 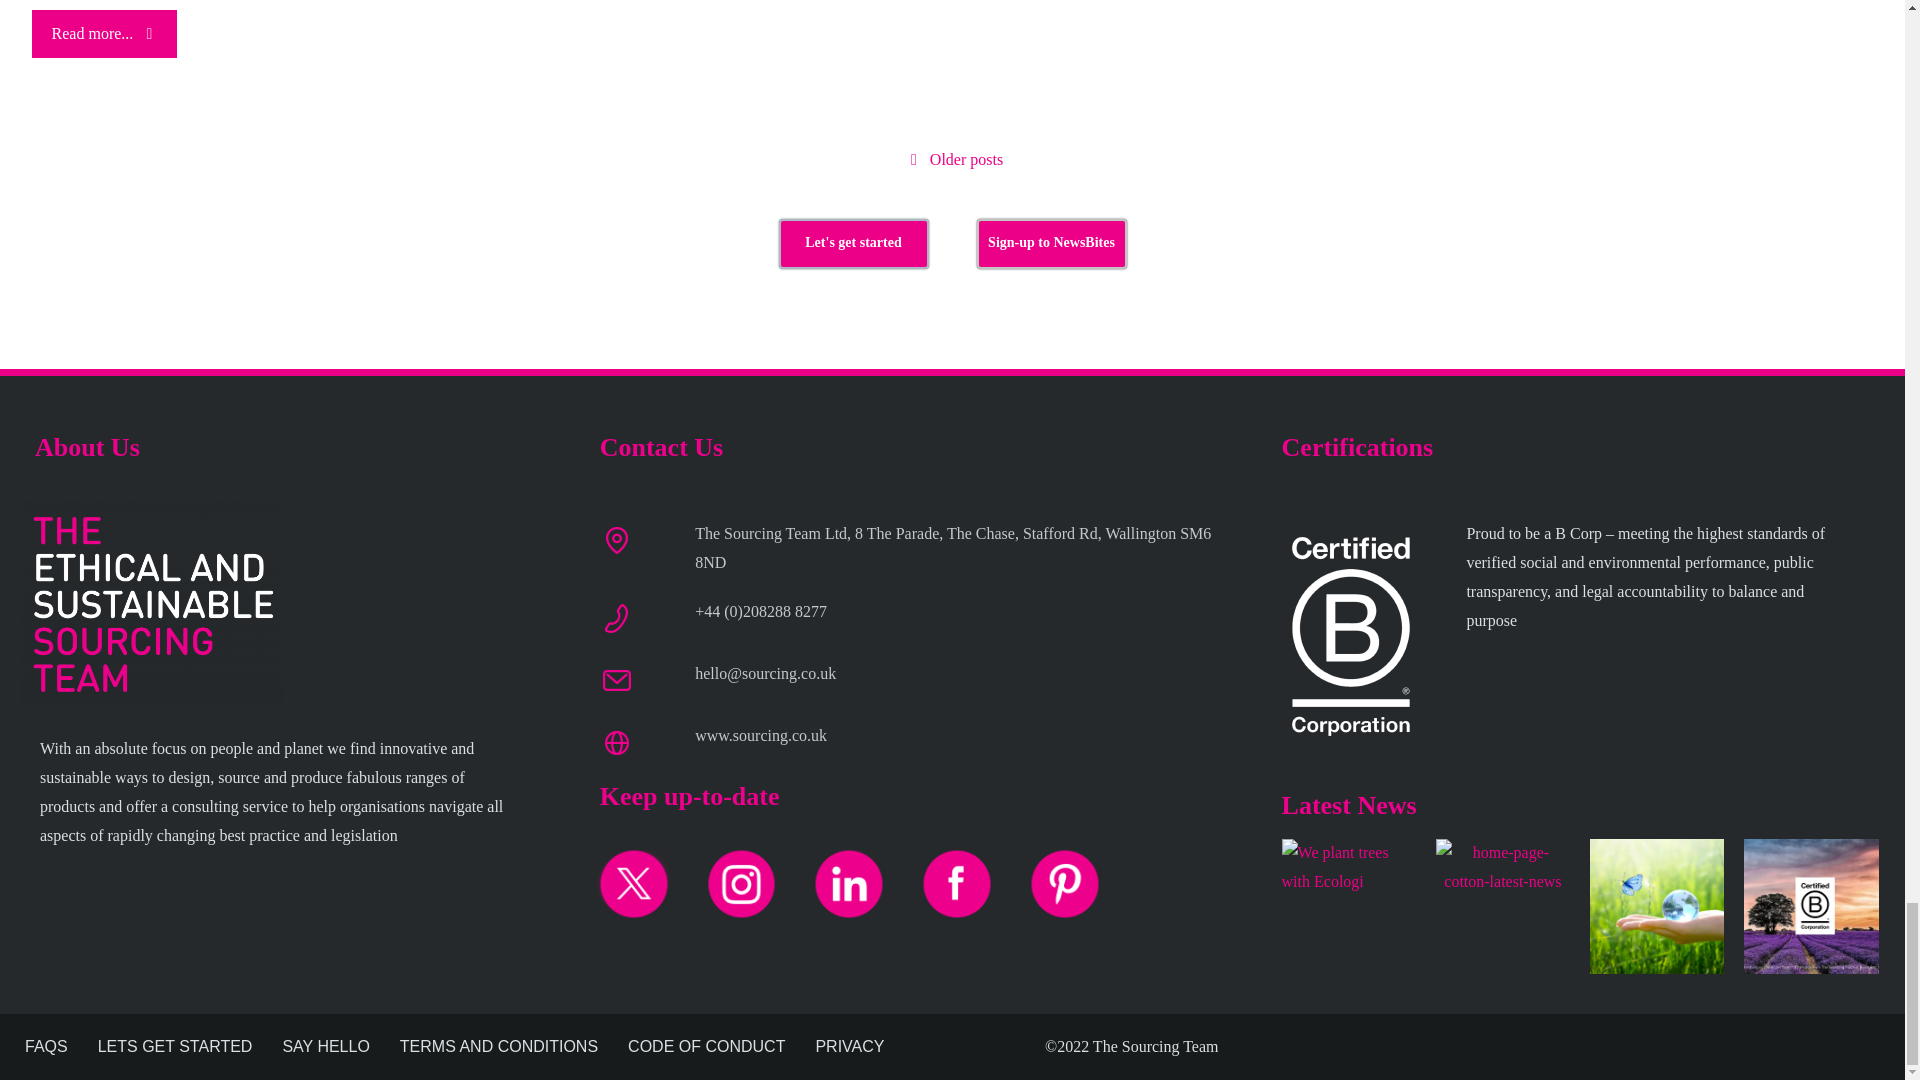 I want to click on Sign-up to NewsBites, so click(x=1050, y=244).